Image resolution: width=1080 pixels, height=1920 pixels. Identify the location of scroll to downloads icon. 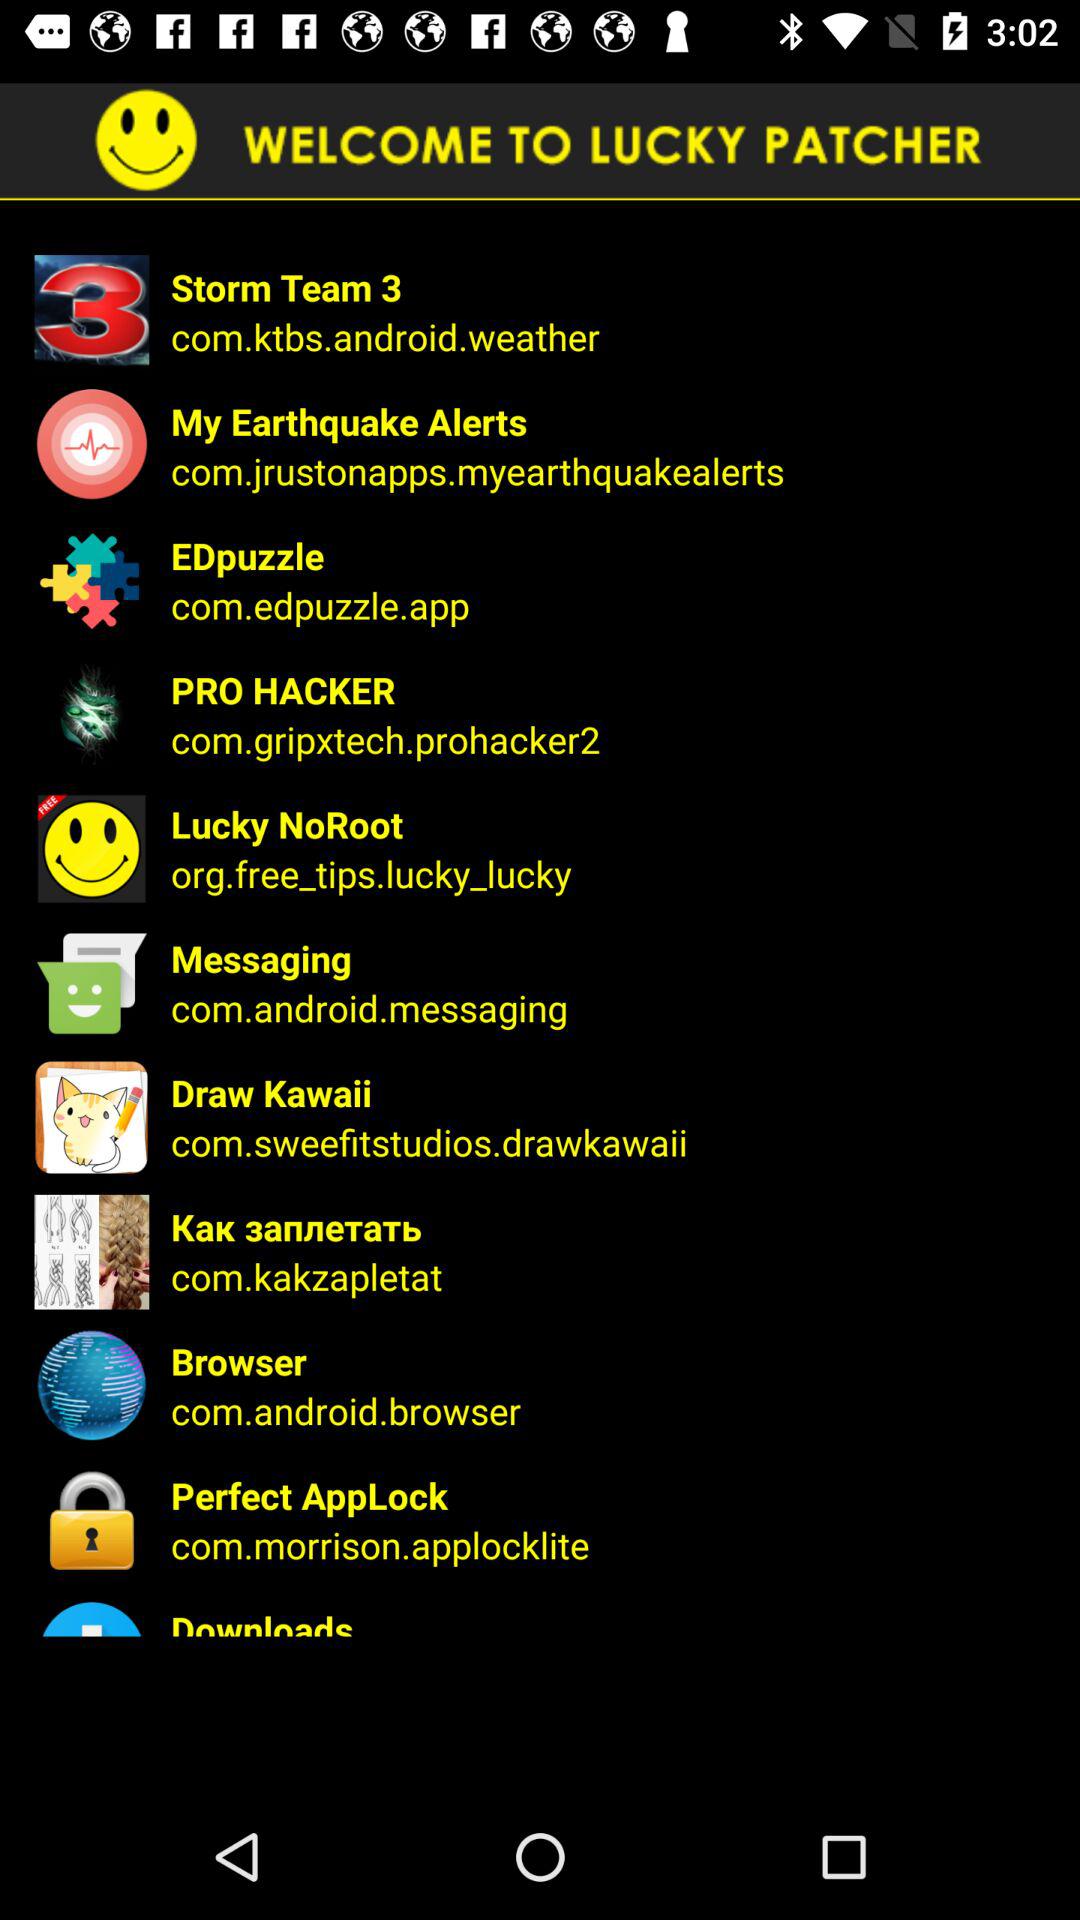
(612, 1620).